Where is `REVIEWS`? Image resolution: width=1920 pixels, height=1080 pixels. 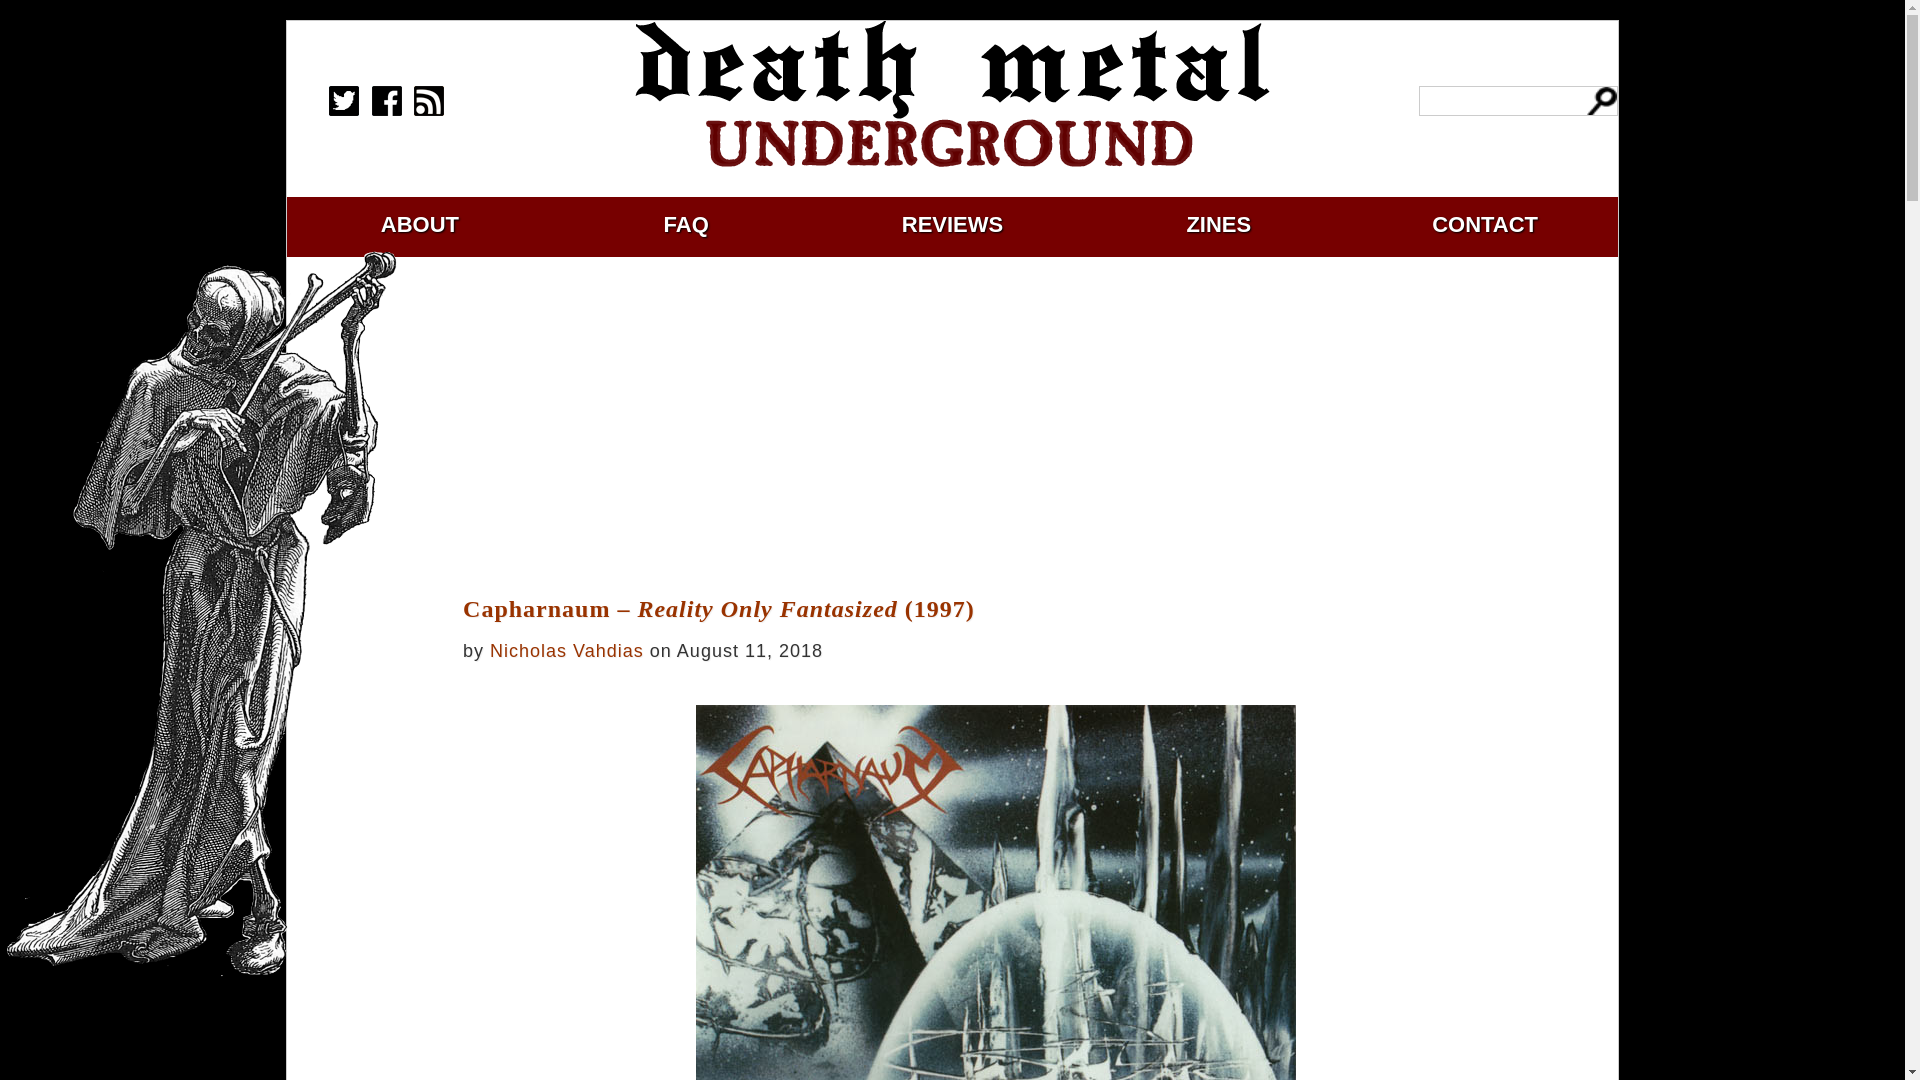
REVIEWS is located at coordinates (952, 224).